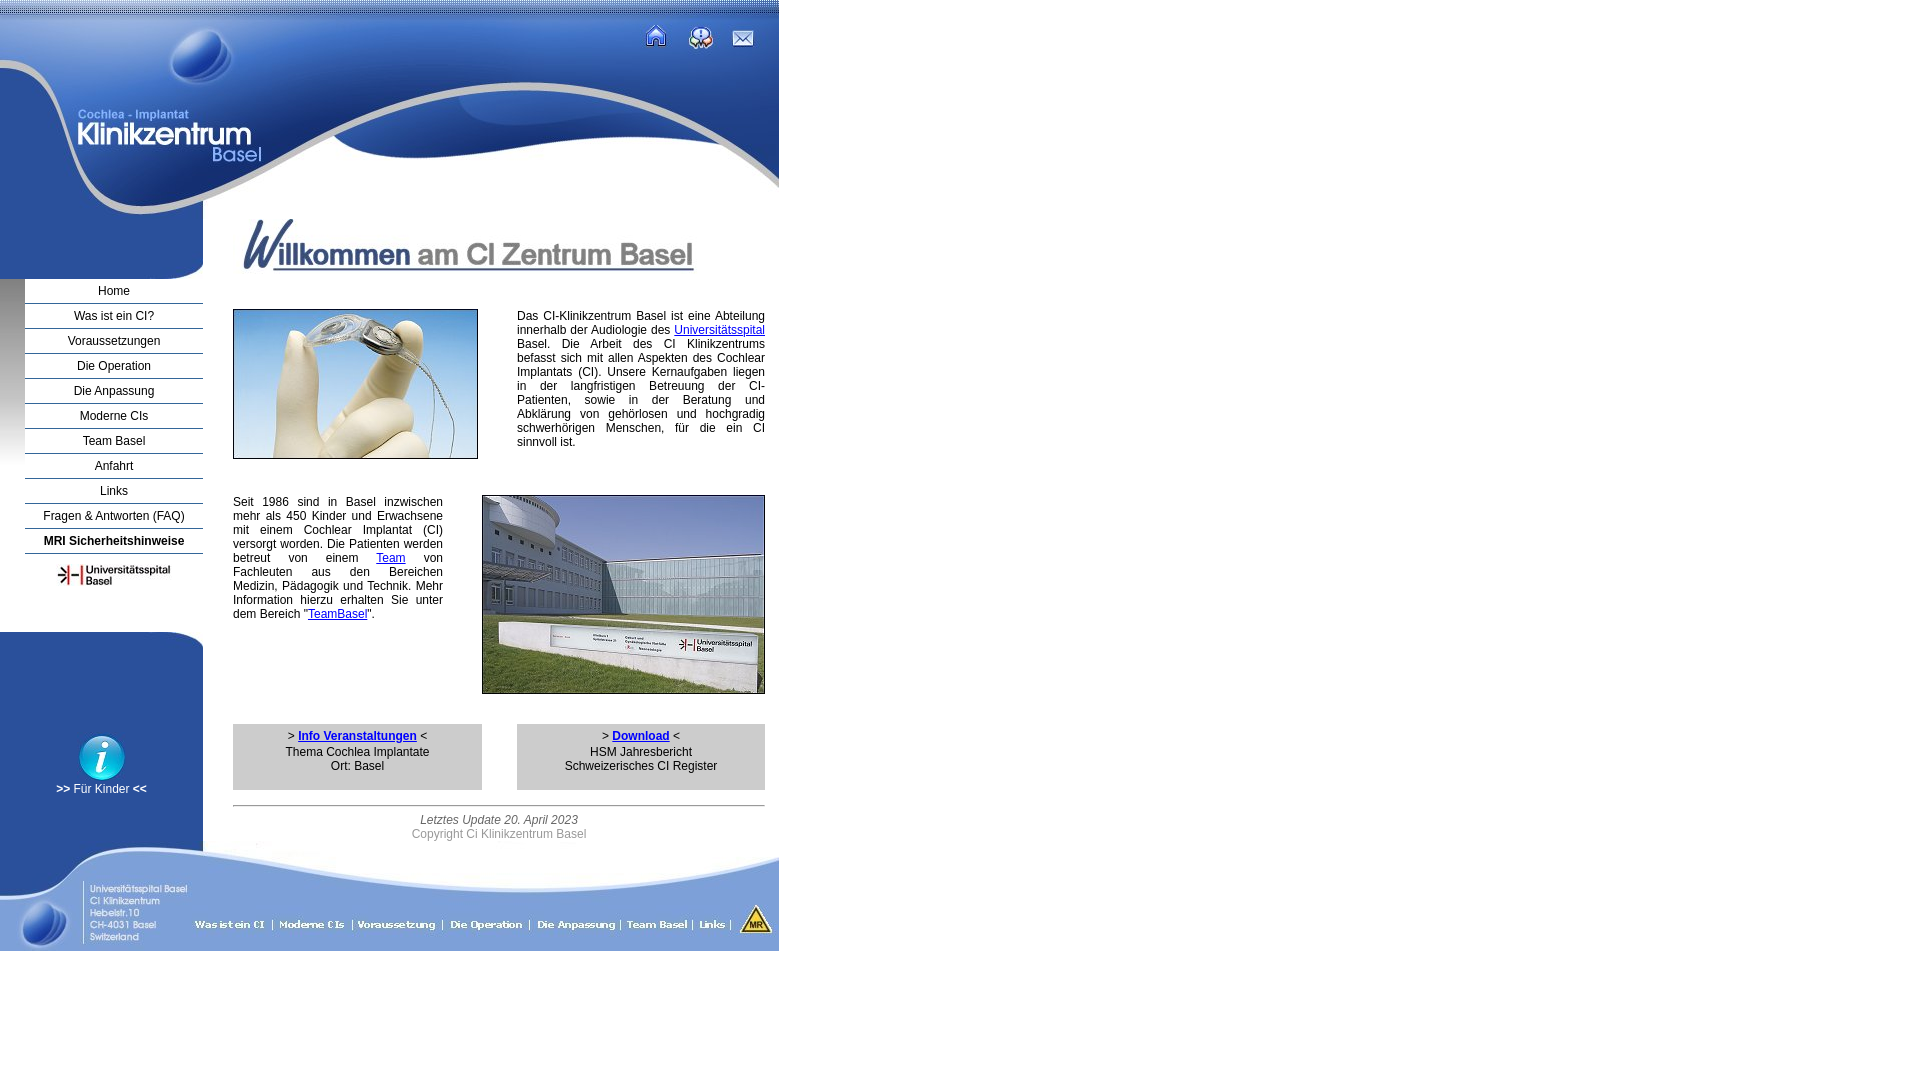 This screenshot has height=1080, width=1920. I want to click on Info Veranstaltungen, so click(358, 736).